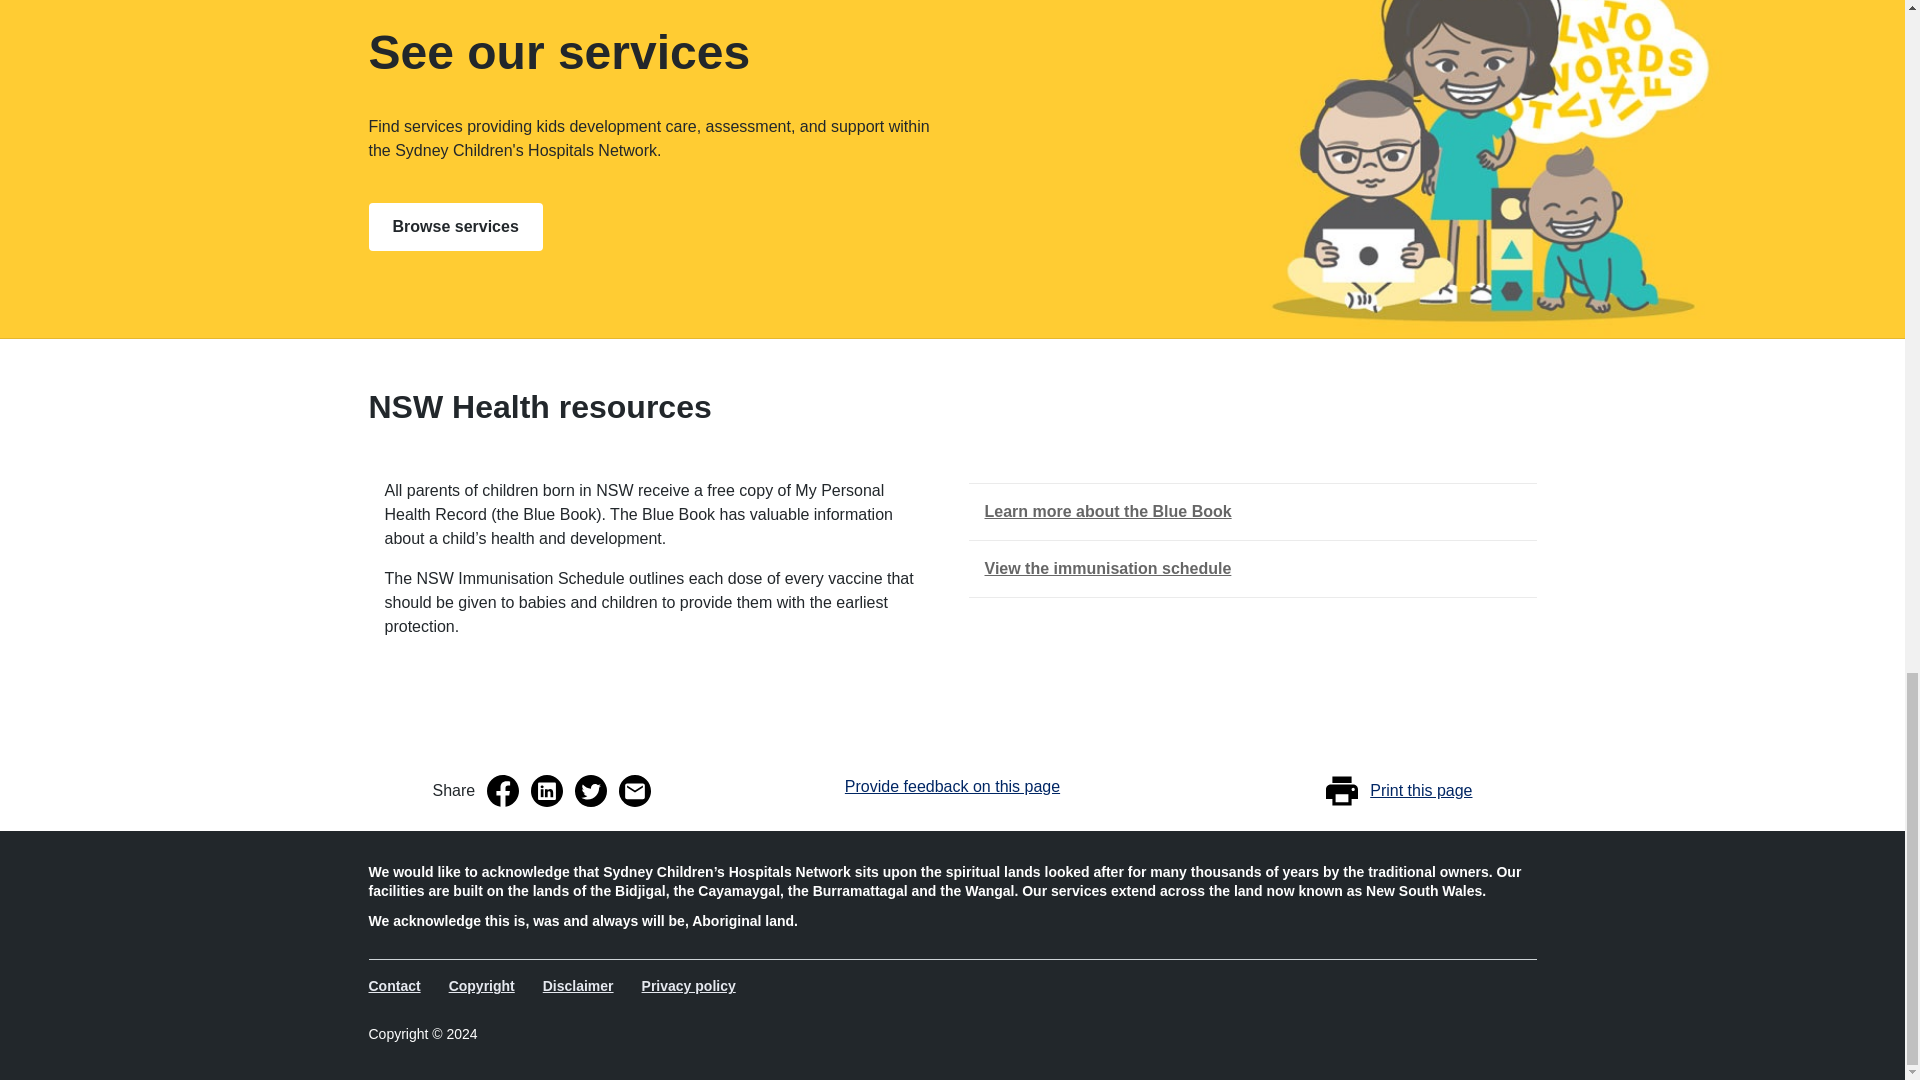 The width and height of the screenshot is (1920, 1080). I want to click on Share page on Twitter, so click(590, 790).